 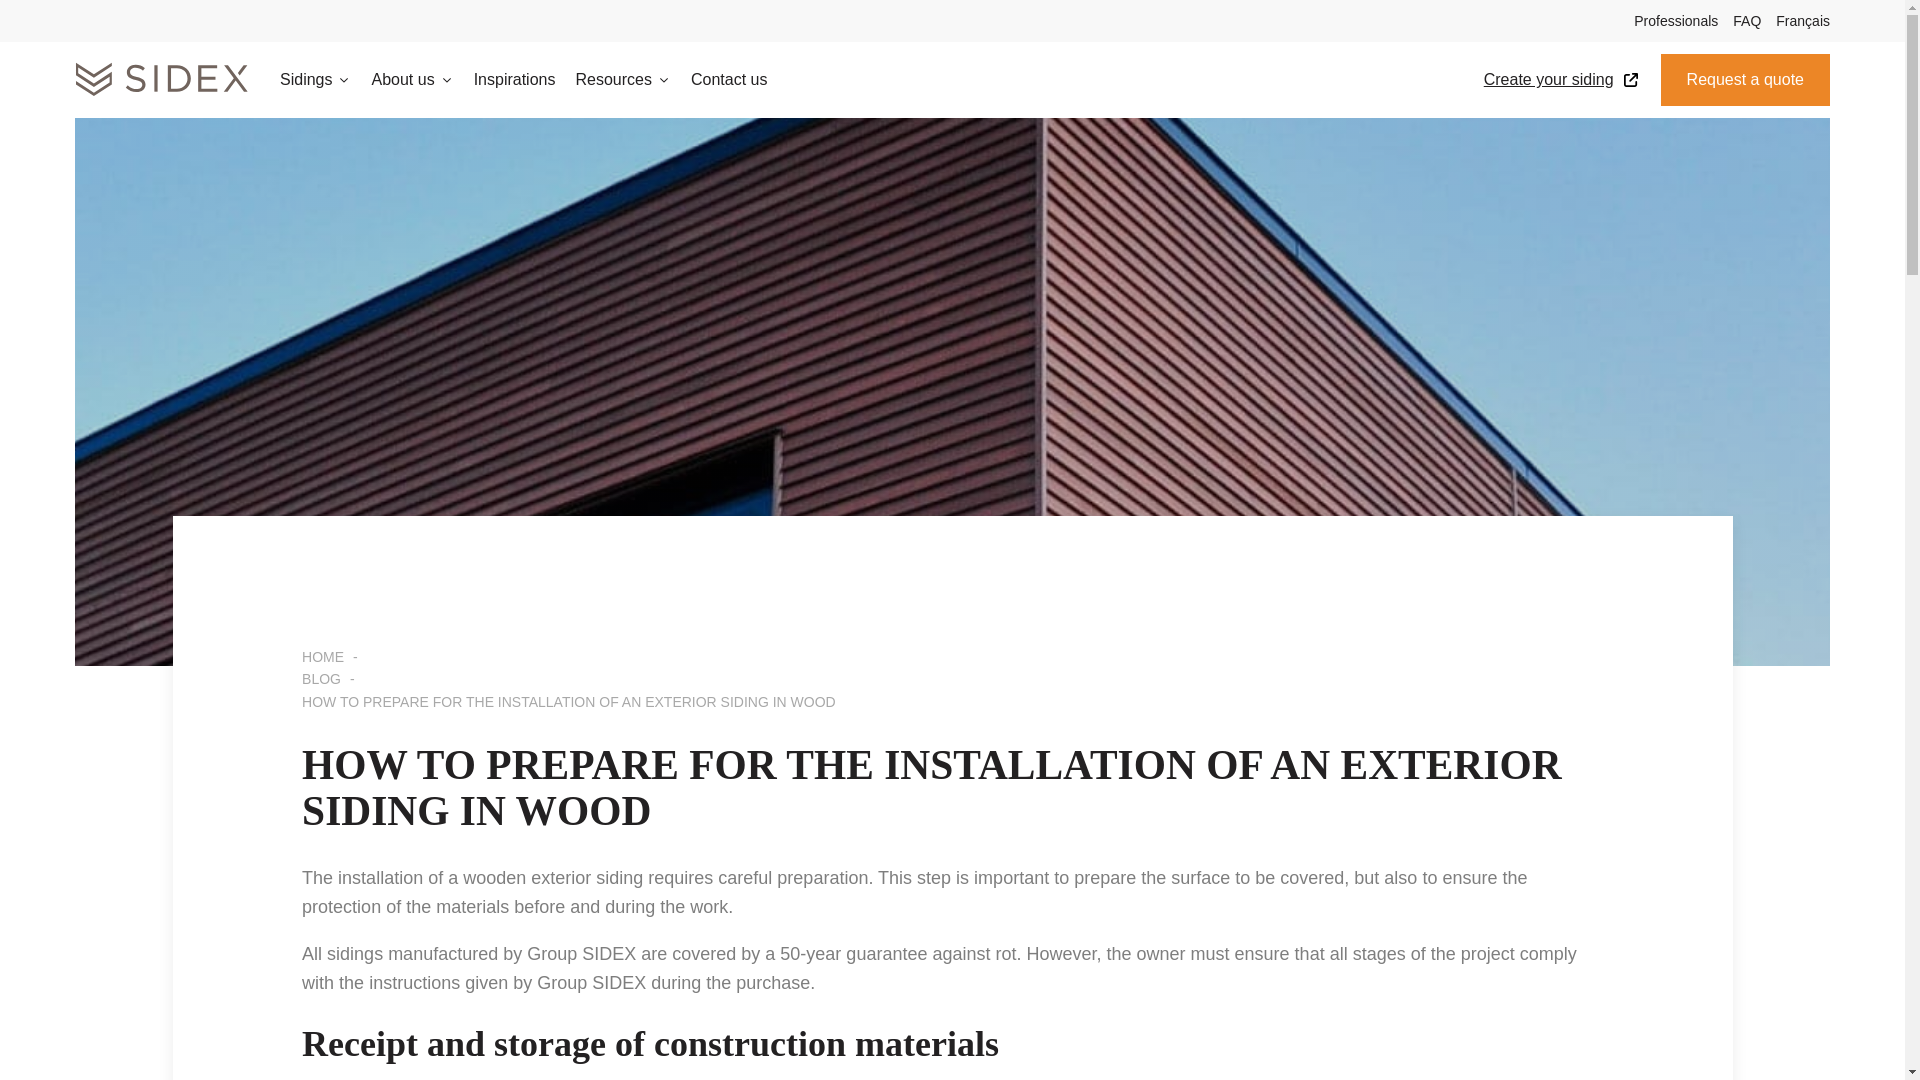 What do you see at coordinates (1668, 20) in the screenshot?
I see `Professionals` at bounding box center [1668, 20].